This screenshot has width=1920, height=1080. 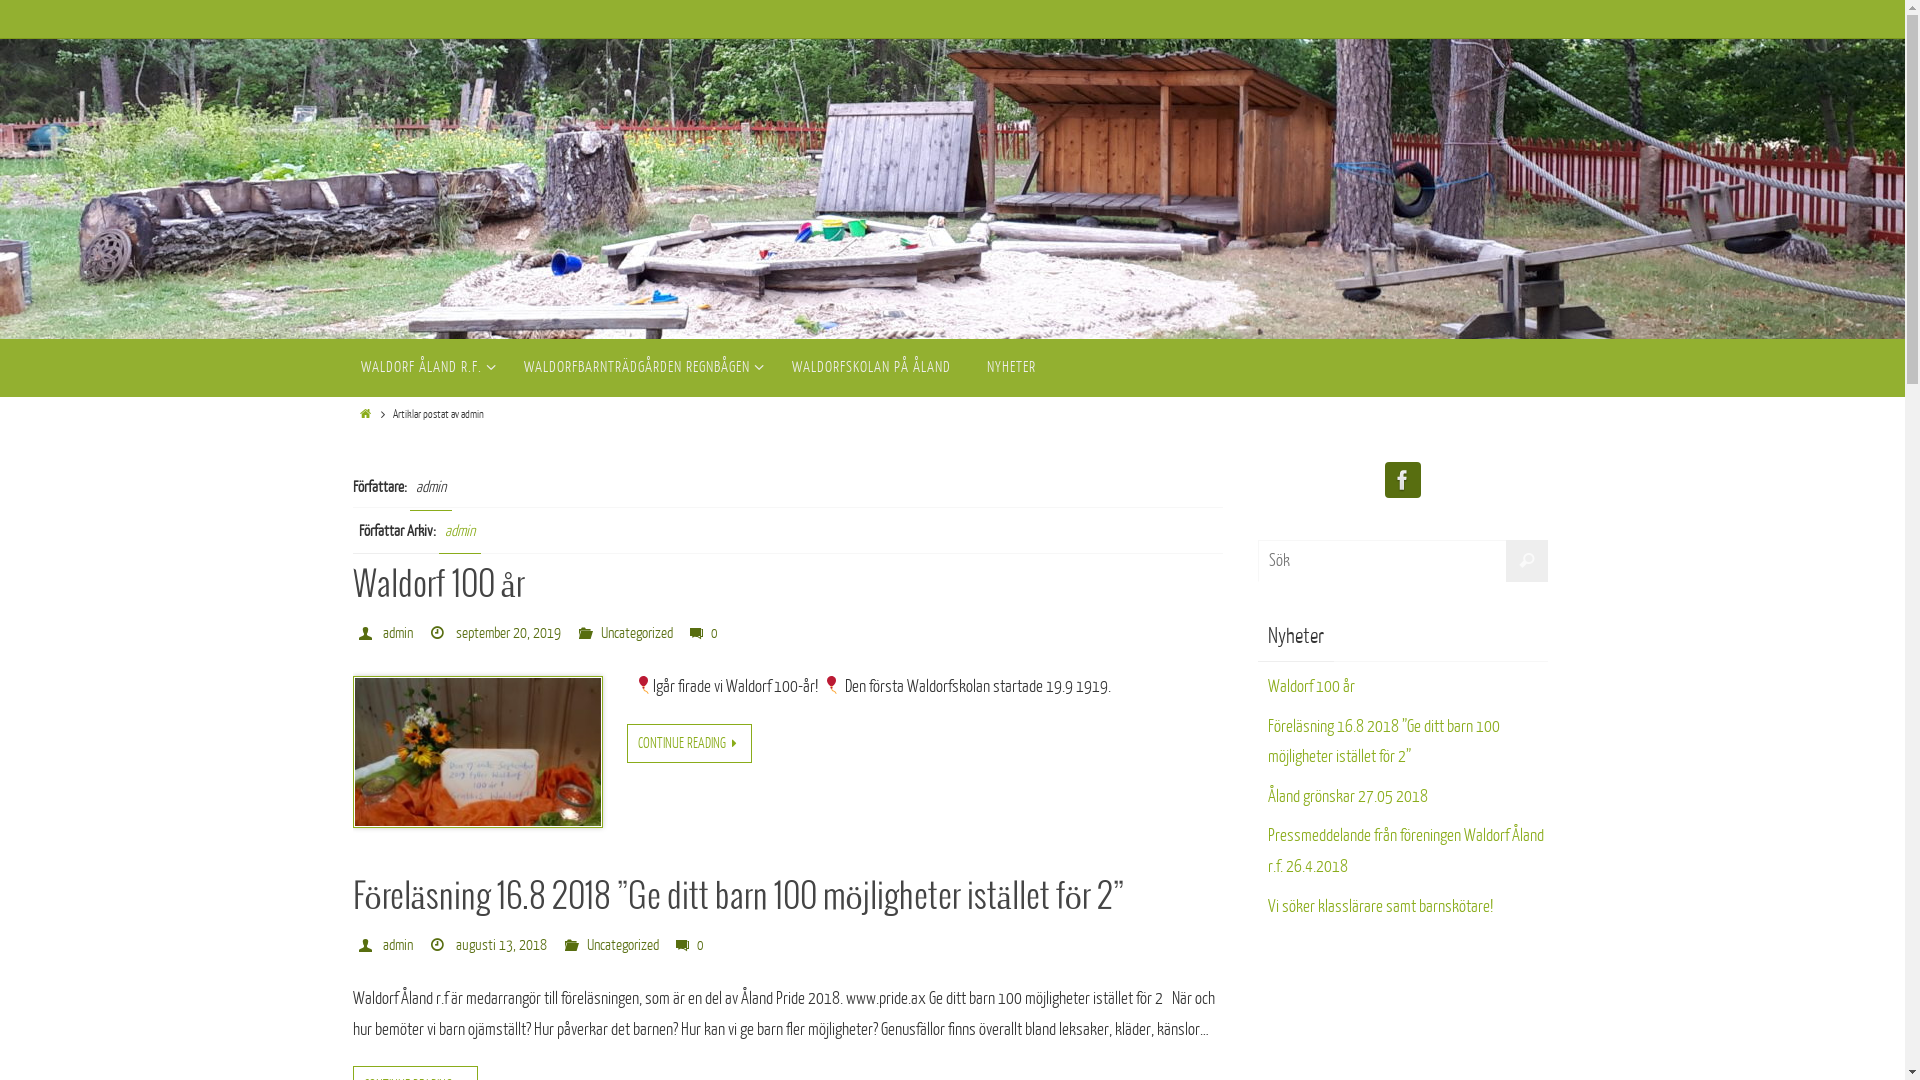 What do you see at coordinates (398, 946) in the screenshot?
I see `admin` at bounding box center [398, 946].